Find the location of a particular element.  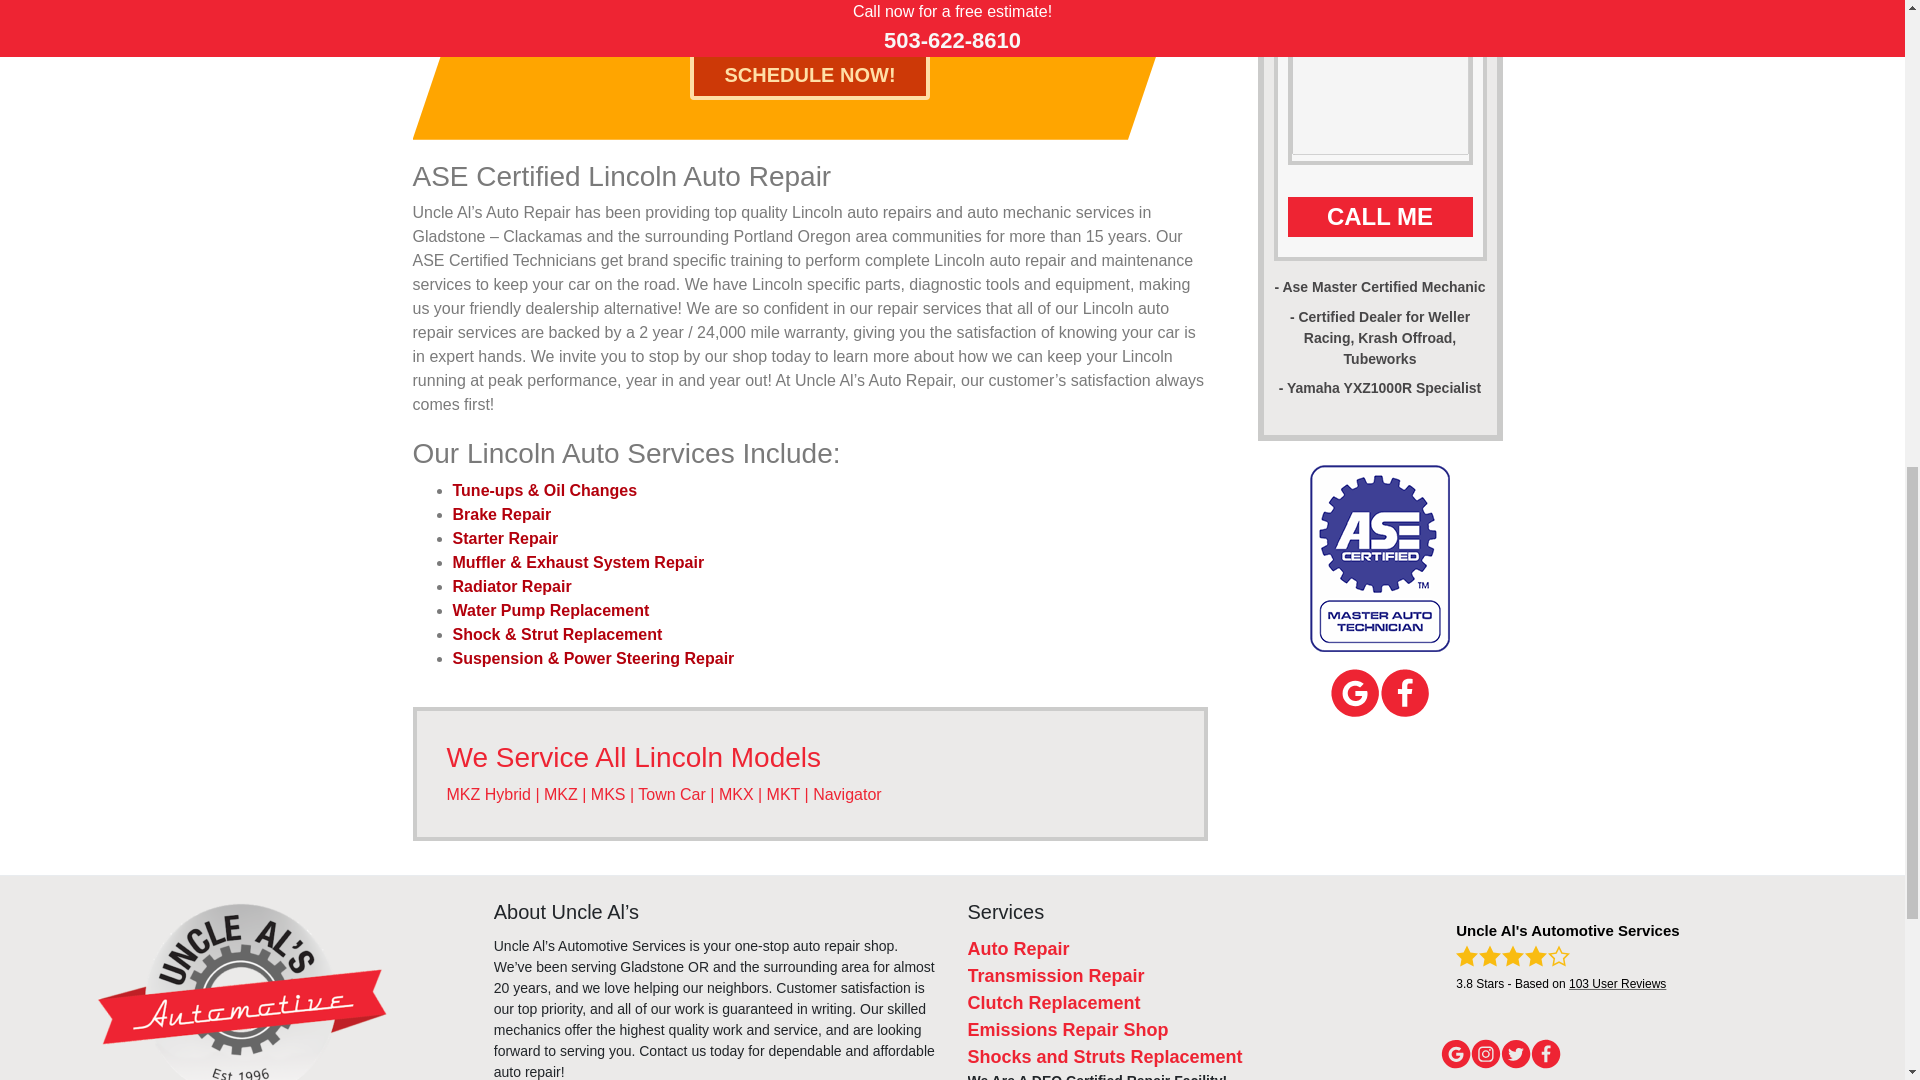

Auto Repair is located at coordinates (1018, 948).